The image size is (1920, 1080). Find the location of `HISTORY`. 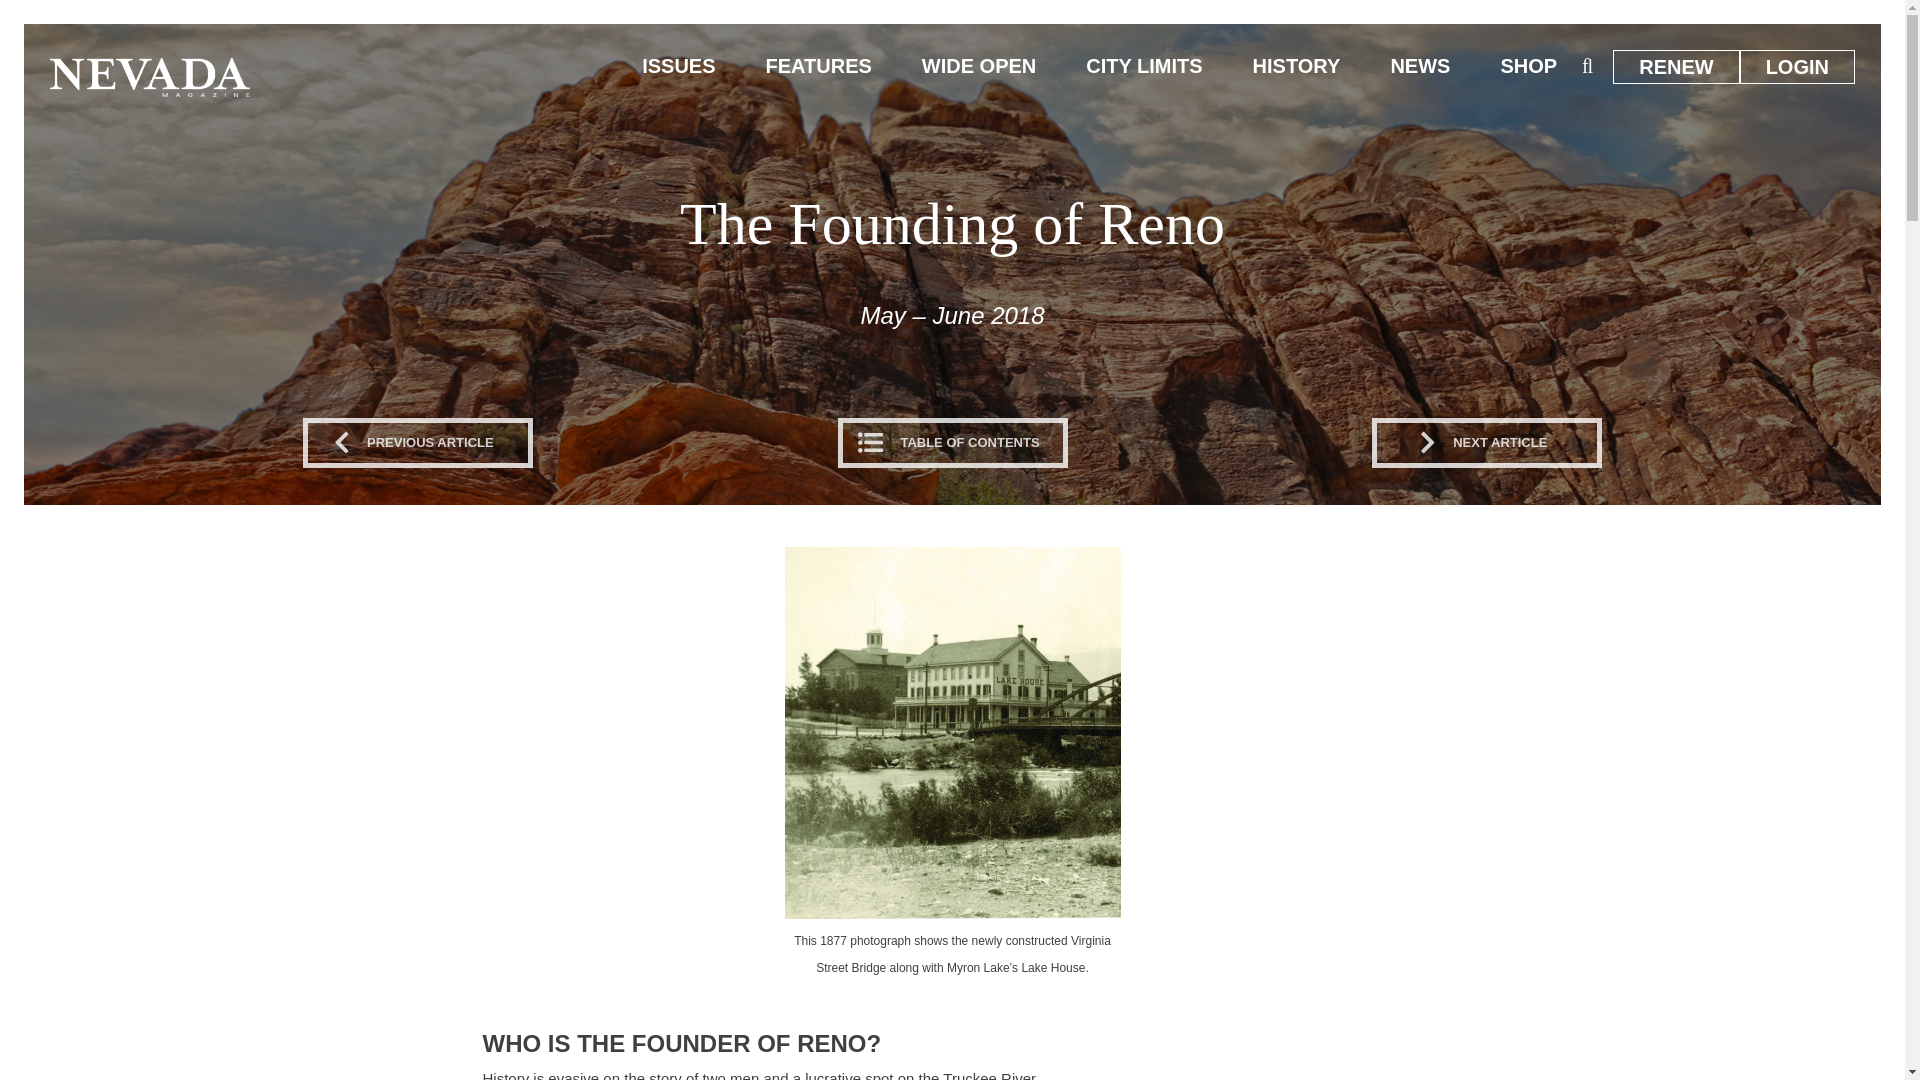

HISTORY is located at coordinates (1296, 66).